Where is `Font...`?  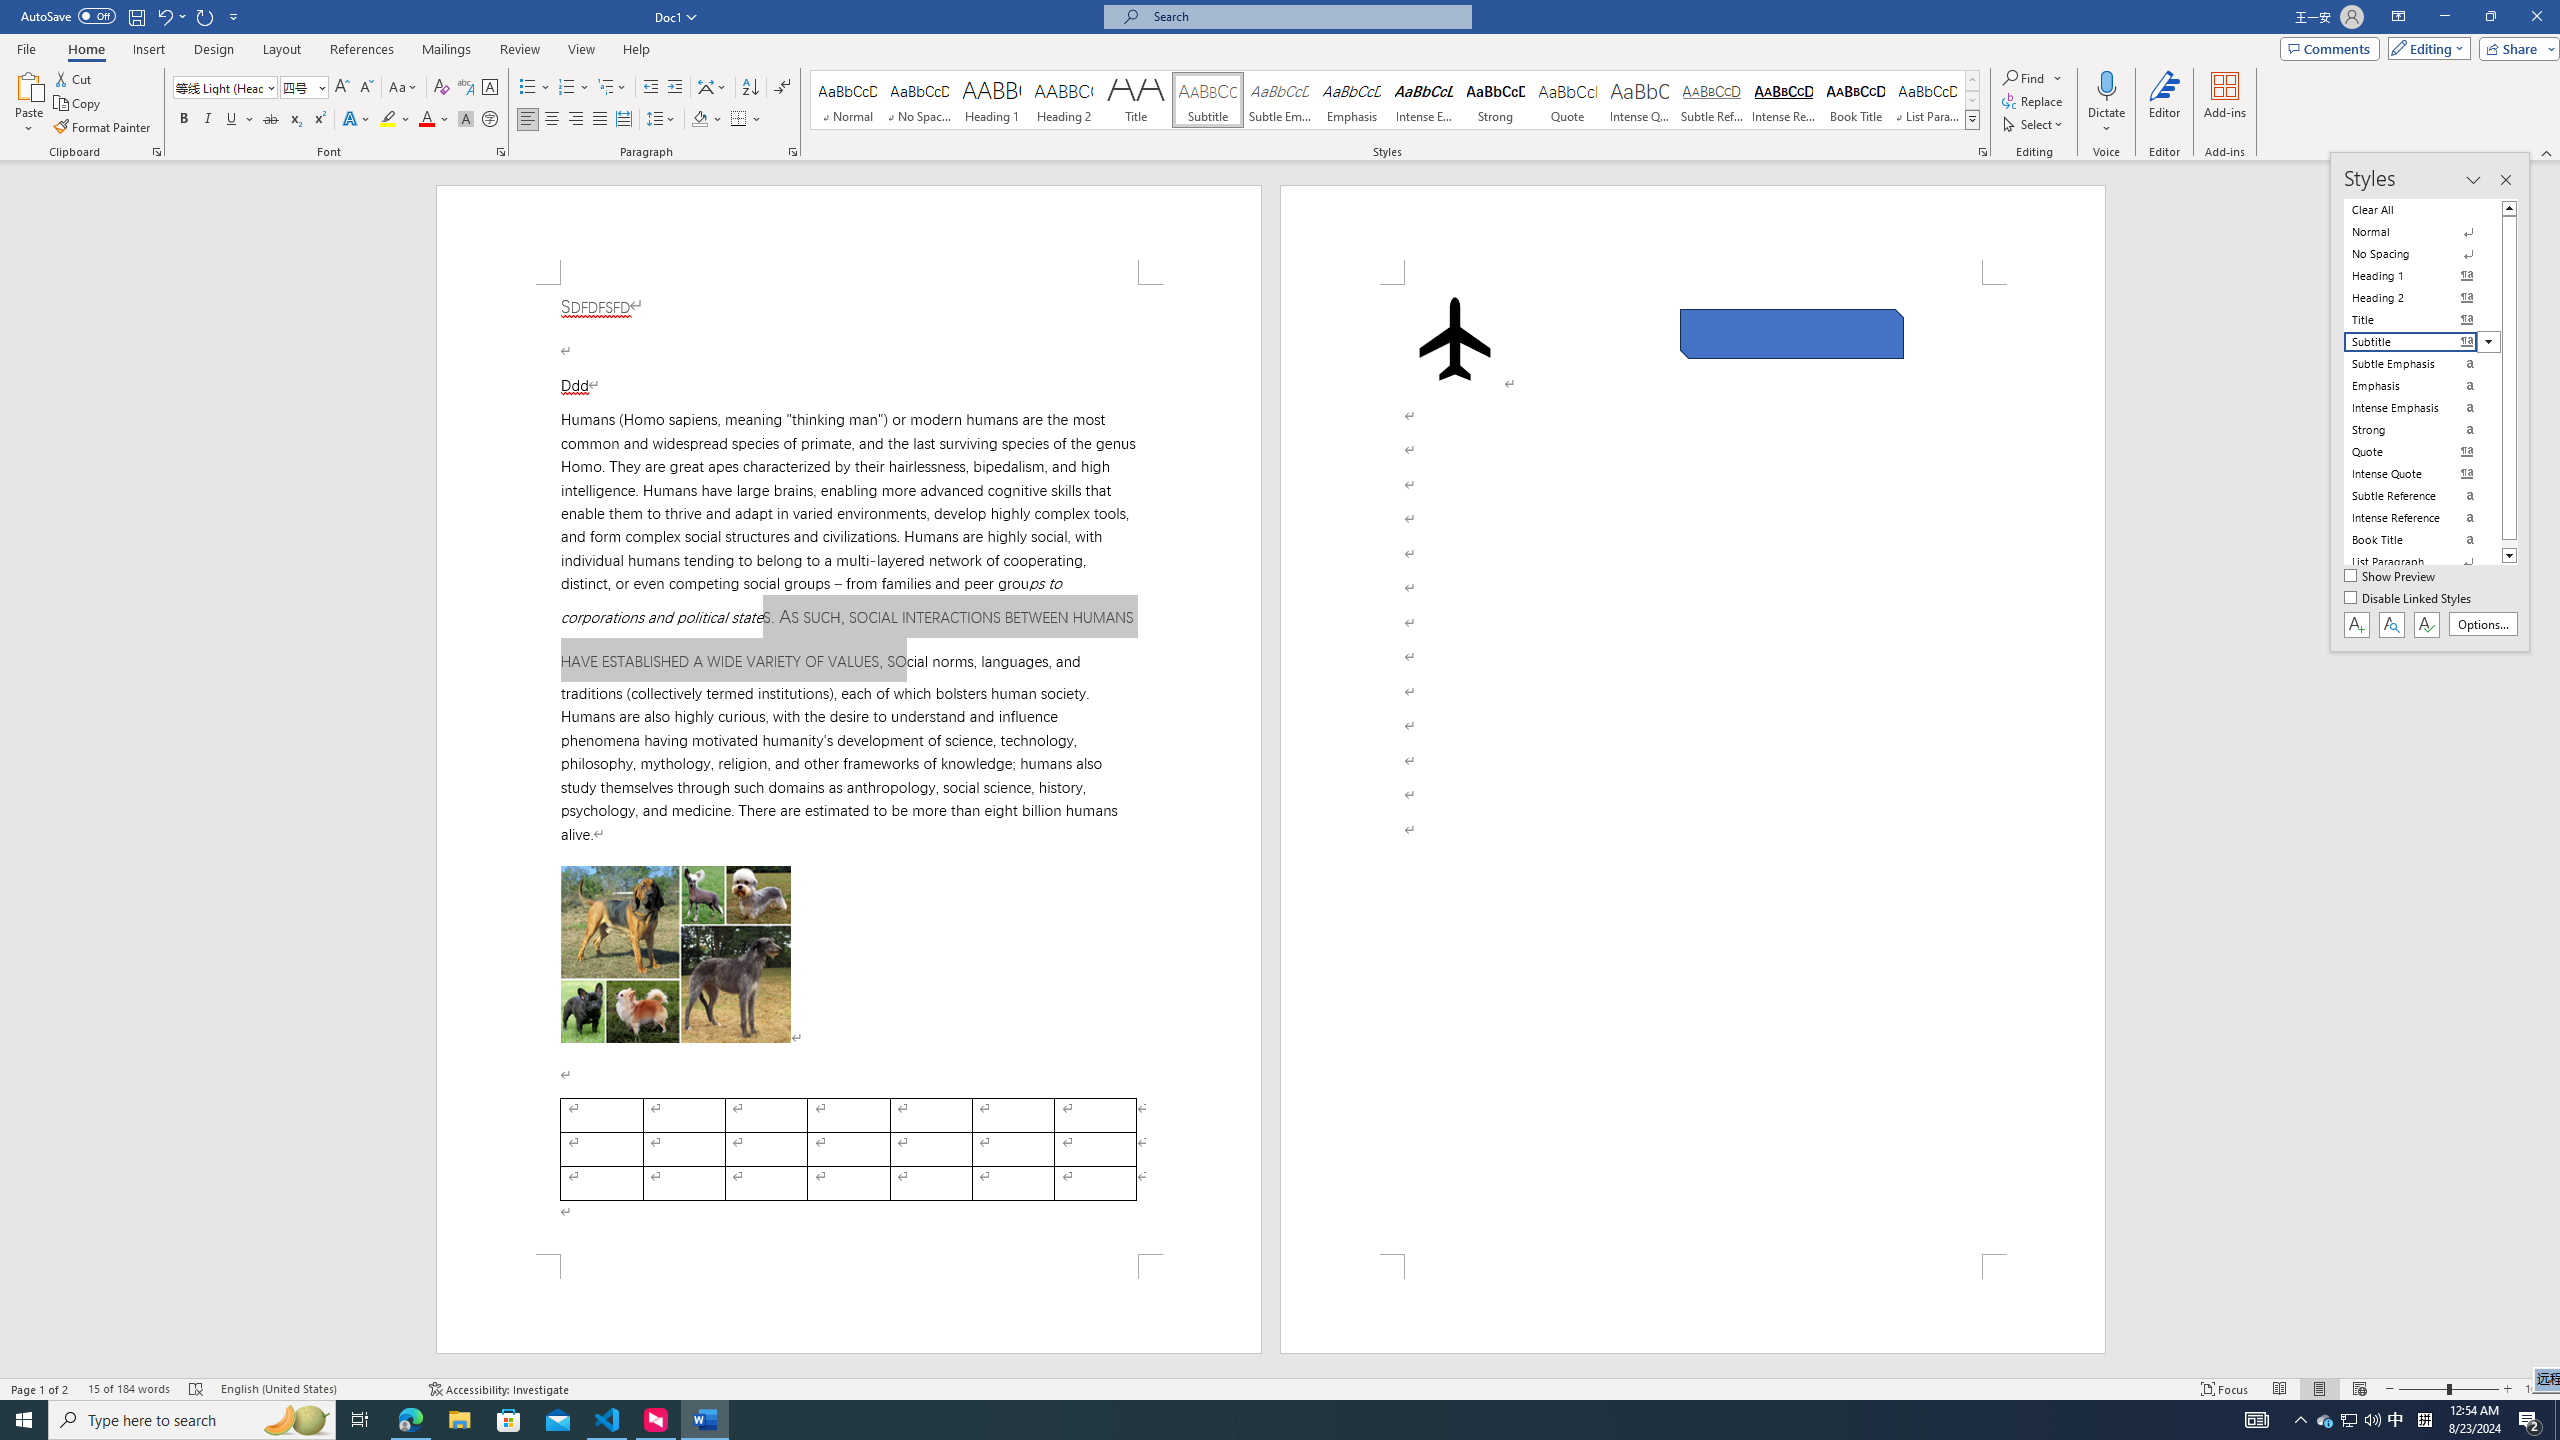 Font... is located at coordinates (502, 152).